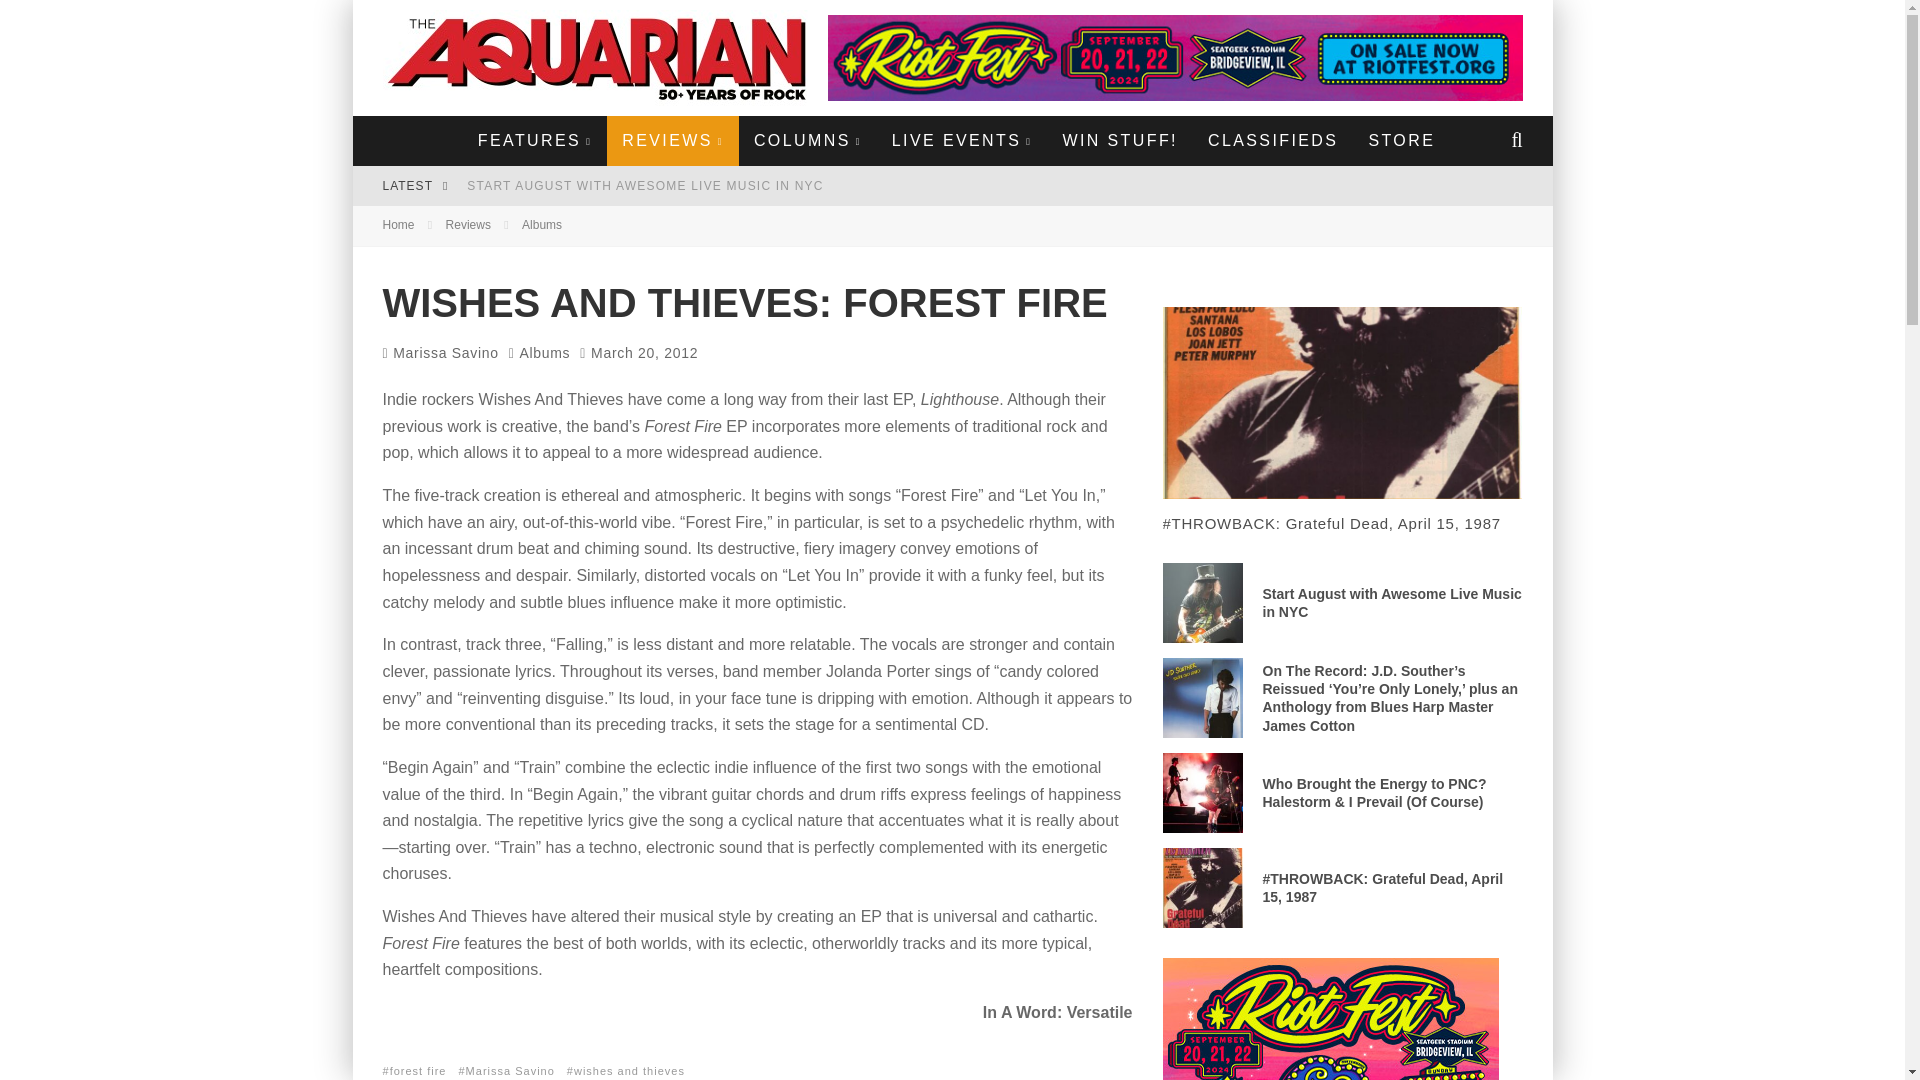 This screenshot has width=1920, height=1080. What do you see at coordinates (644, 186) in the screenshot?
I see `Start August with Awesome Live Music in NYC` at bounding box center [644, 186].